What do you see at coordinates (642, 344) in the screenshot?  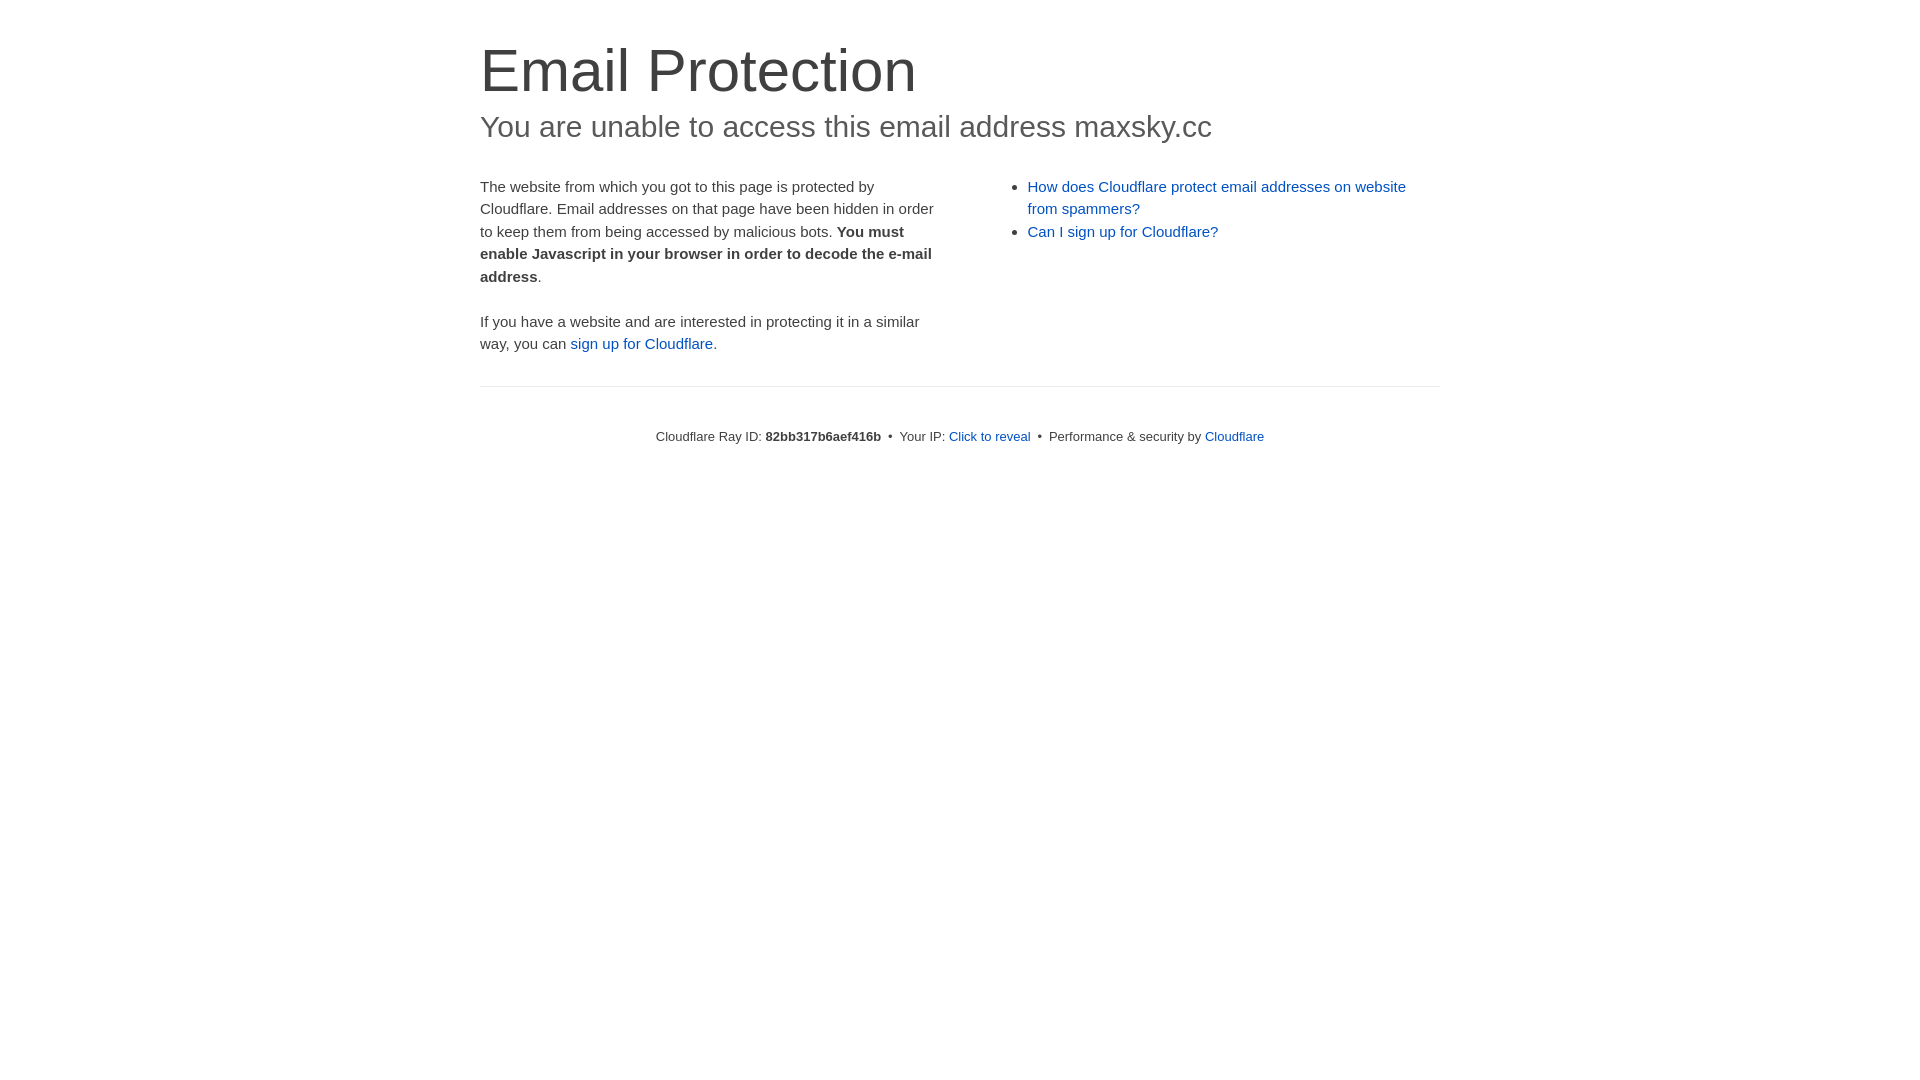 I see `sign up for Cloudflare` at bounding box center [642, 344].